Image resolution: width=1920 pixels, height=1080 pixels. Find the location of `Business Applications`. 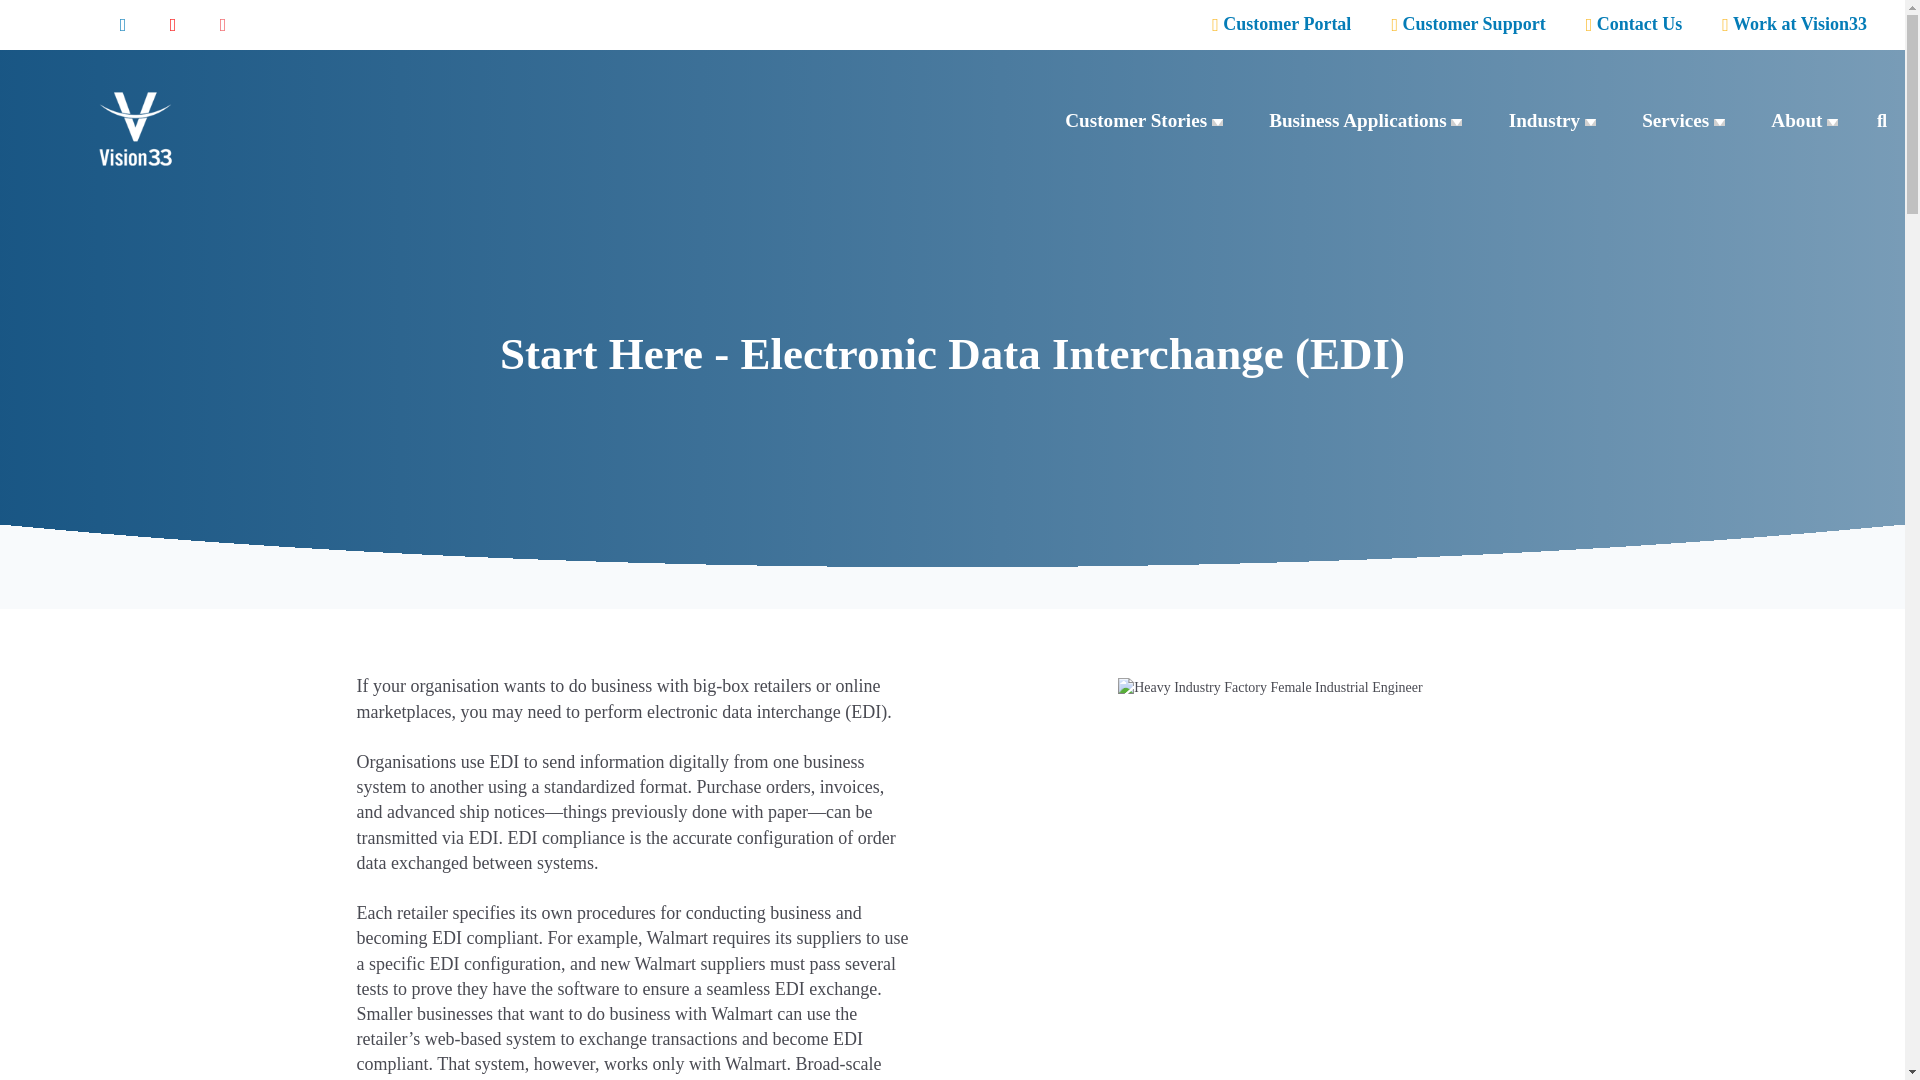

Business Applications is located at coordinates (1358, 120).